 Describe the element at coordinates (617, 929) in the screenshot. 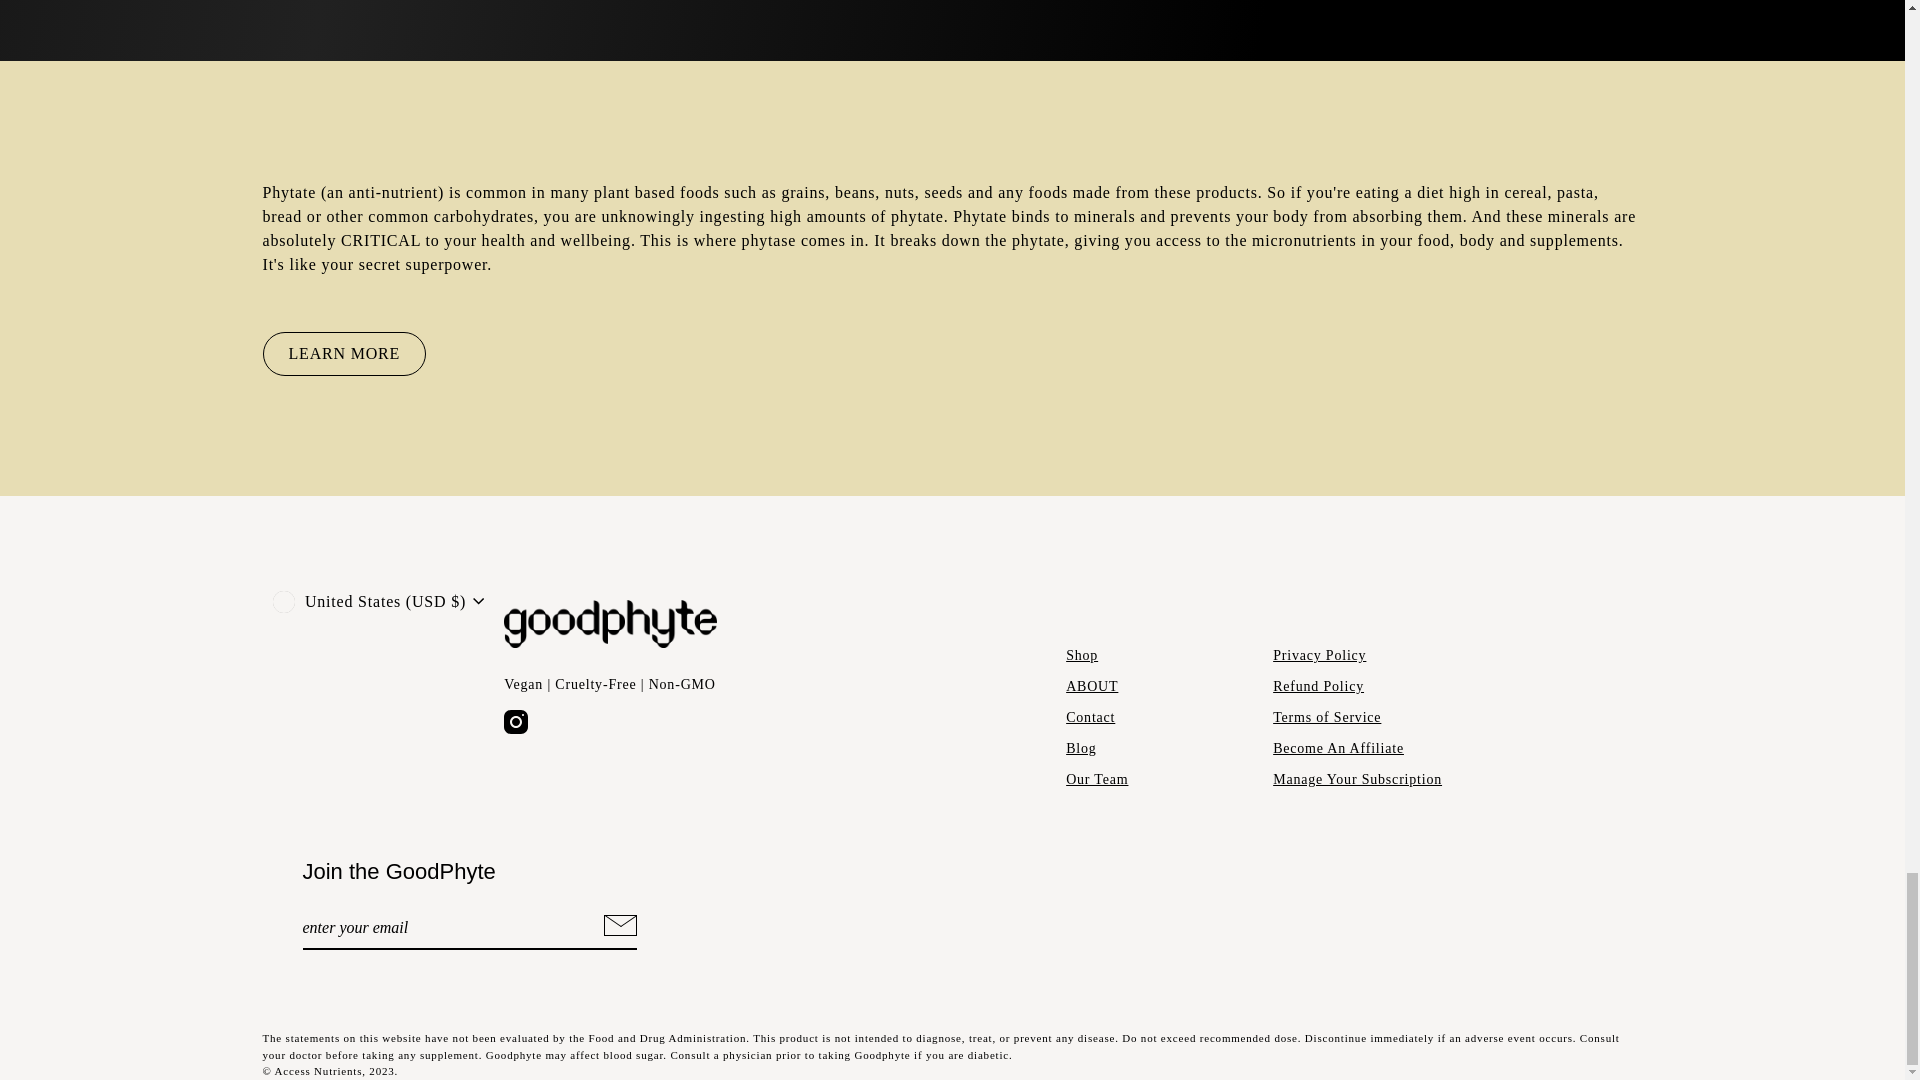

I see `Subscribe` at that location.